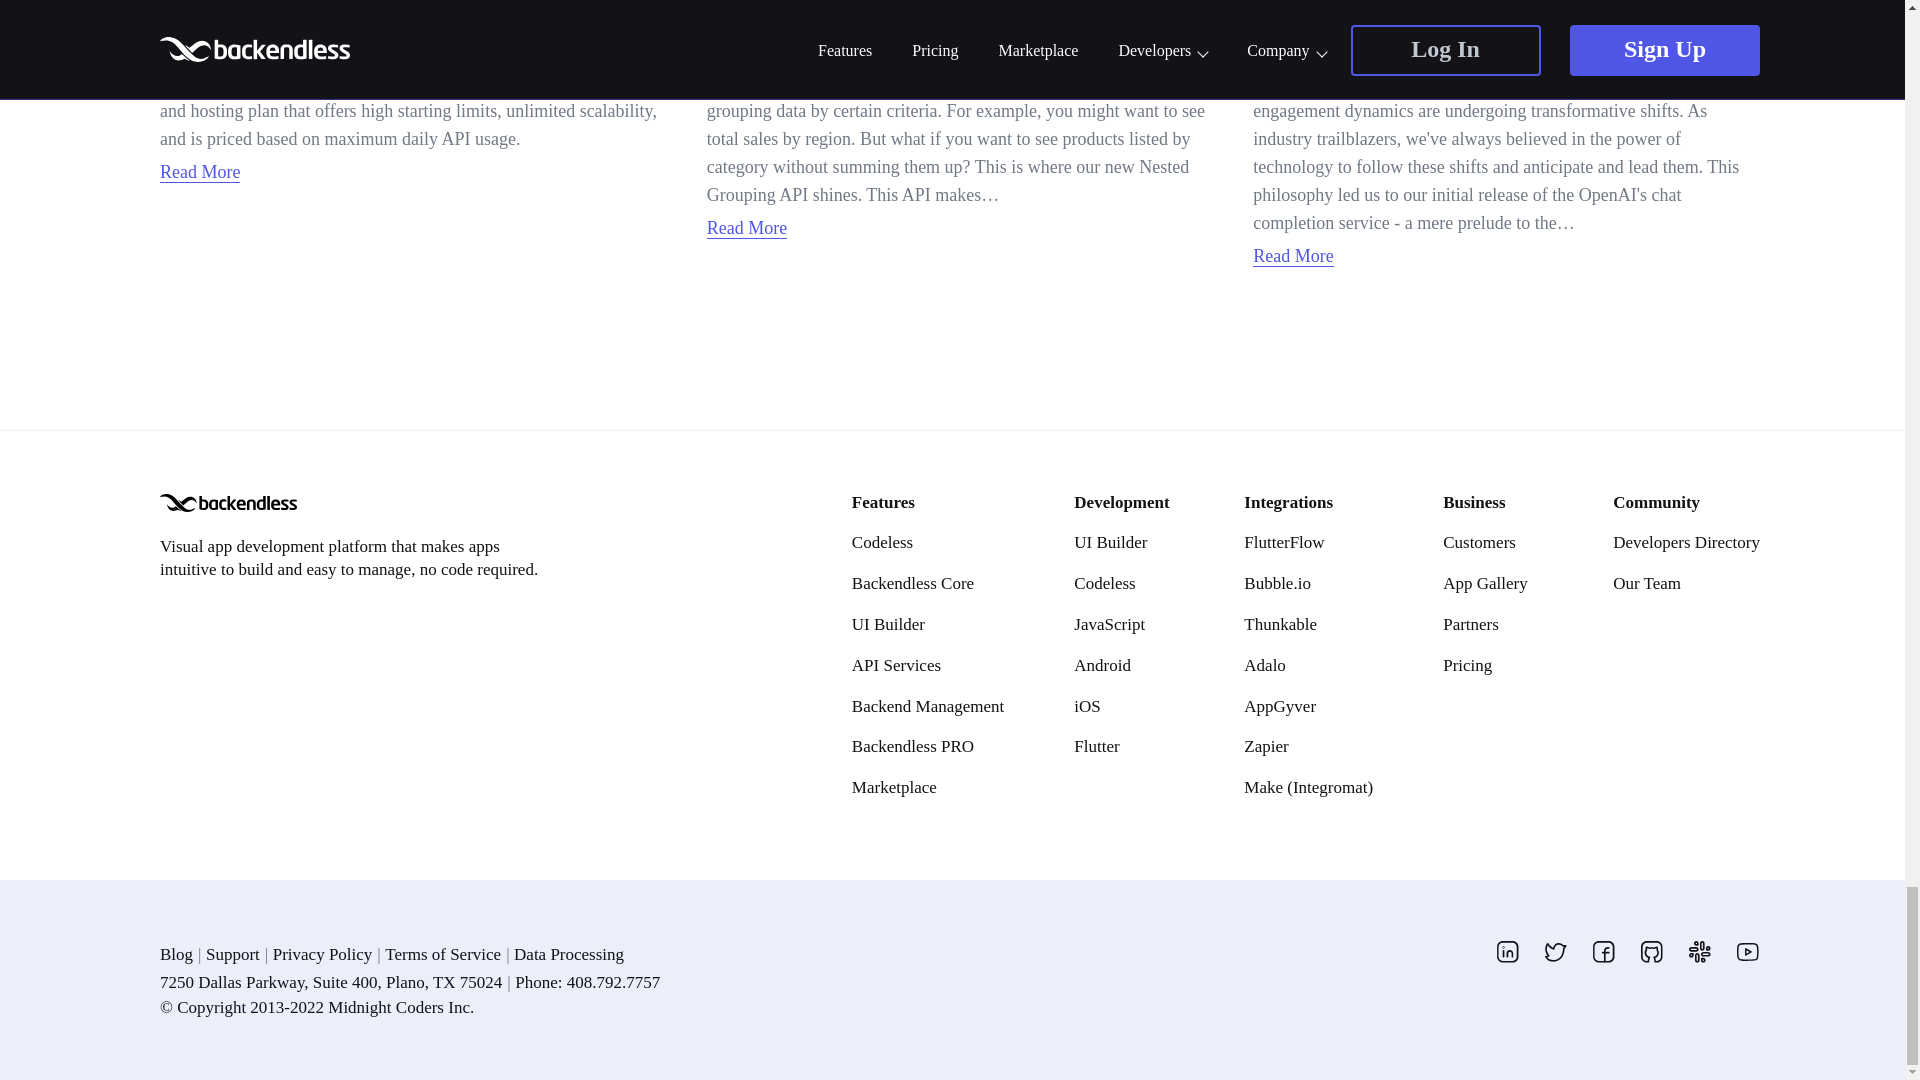 The image size is (1920, 1080). What do you see at coordinates (1508, 952) in the screenshot?
I see `linkedin` at bounding box center [1508, 952].